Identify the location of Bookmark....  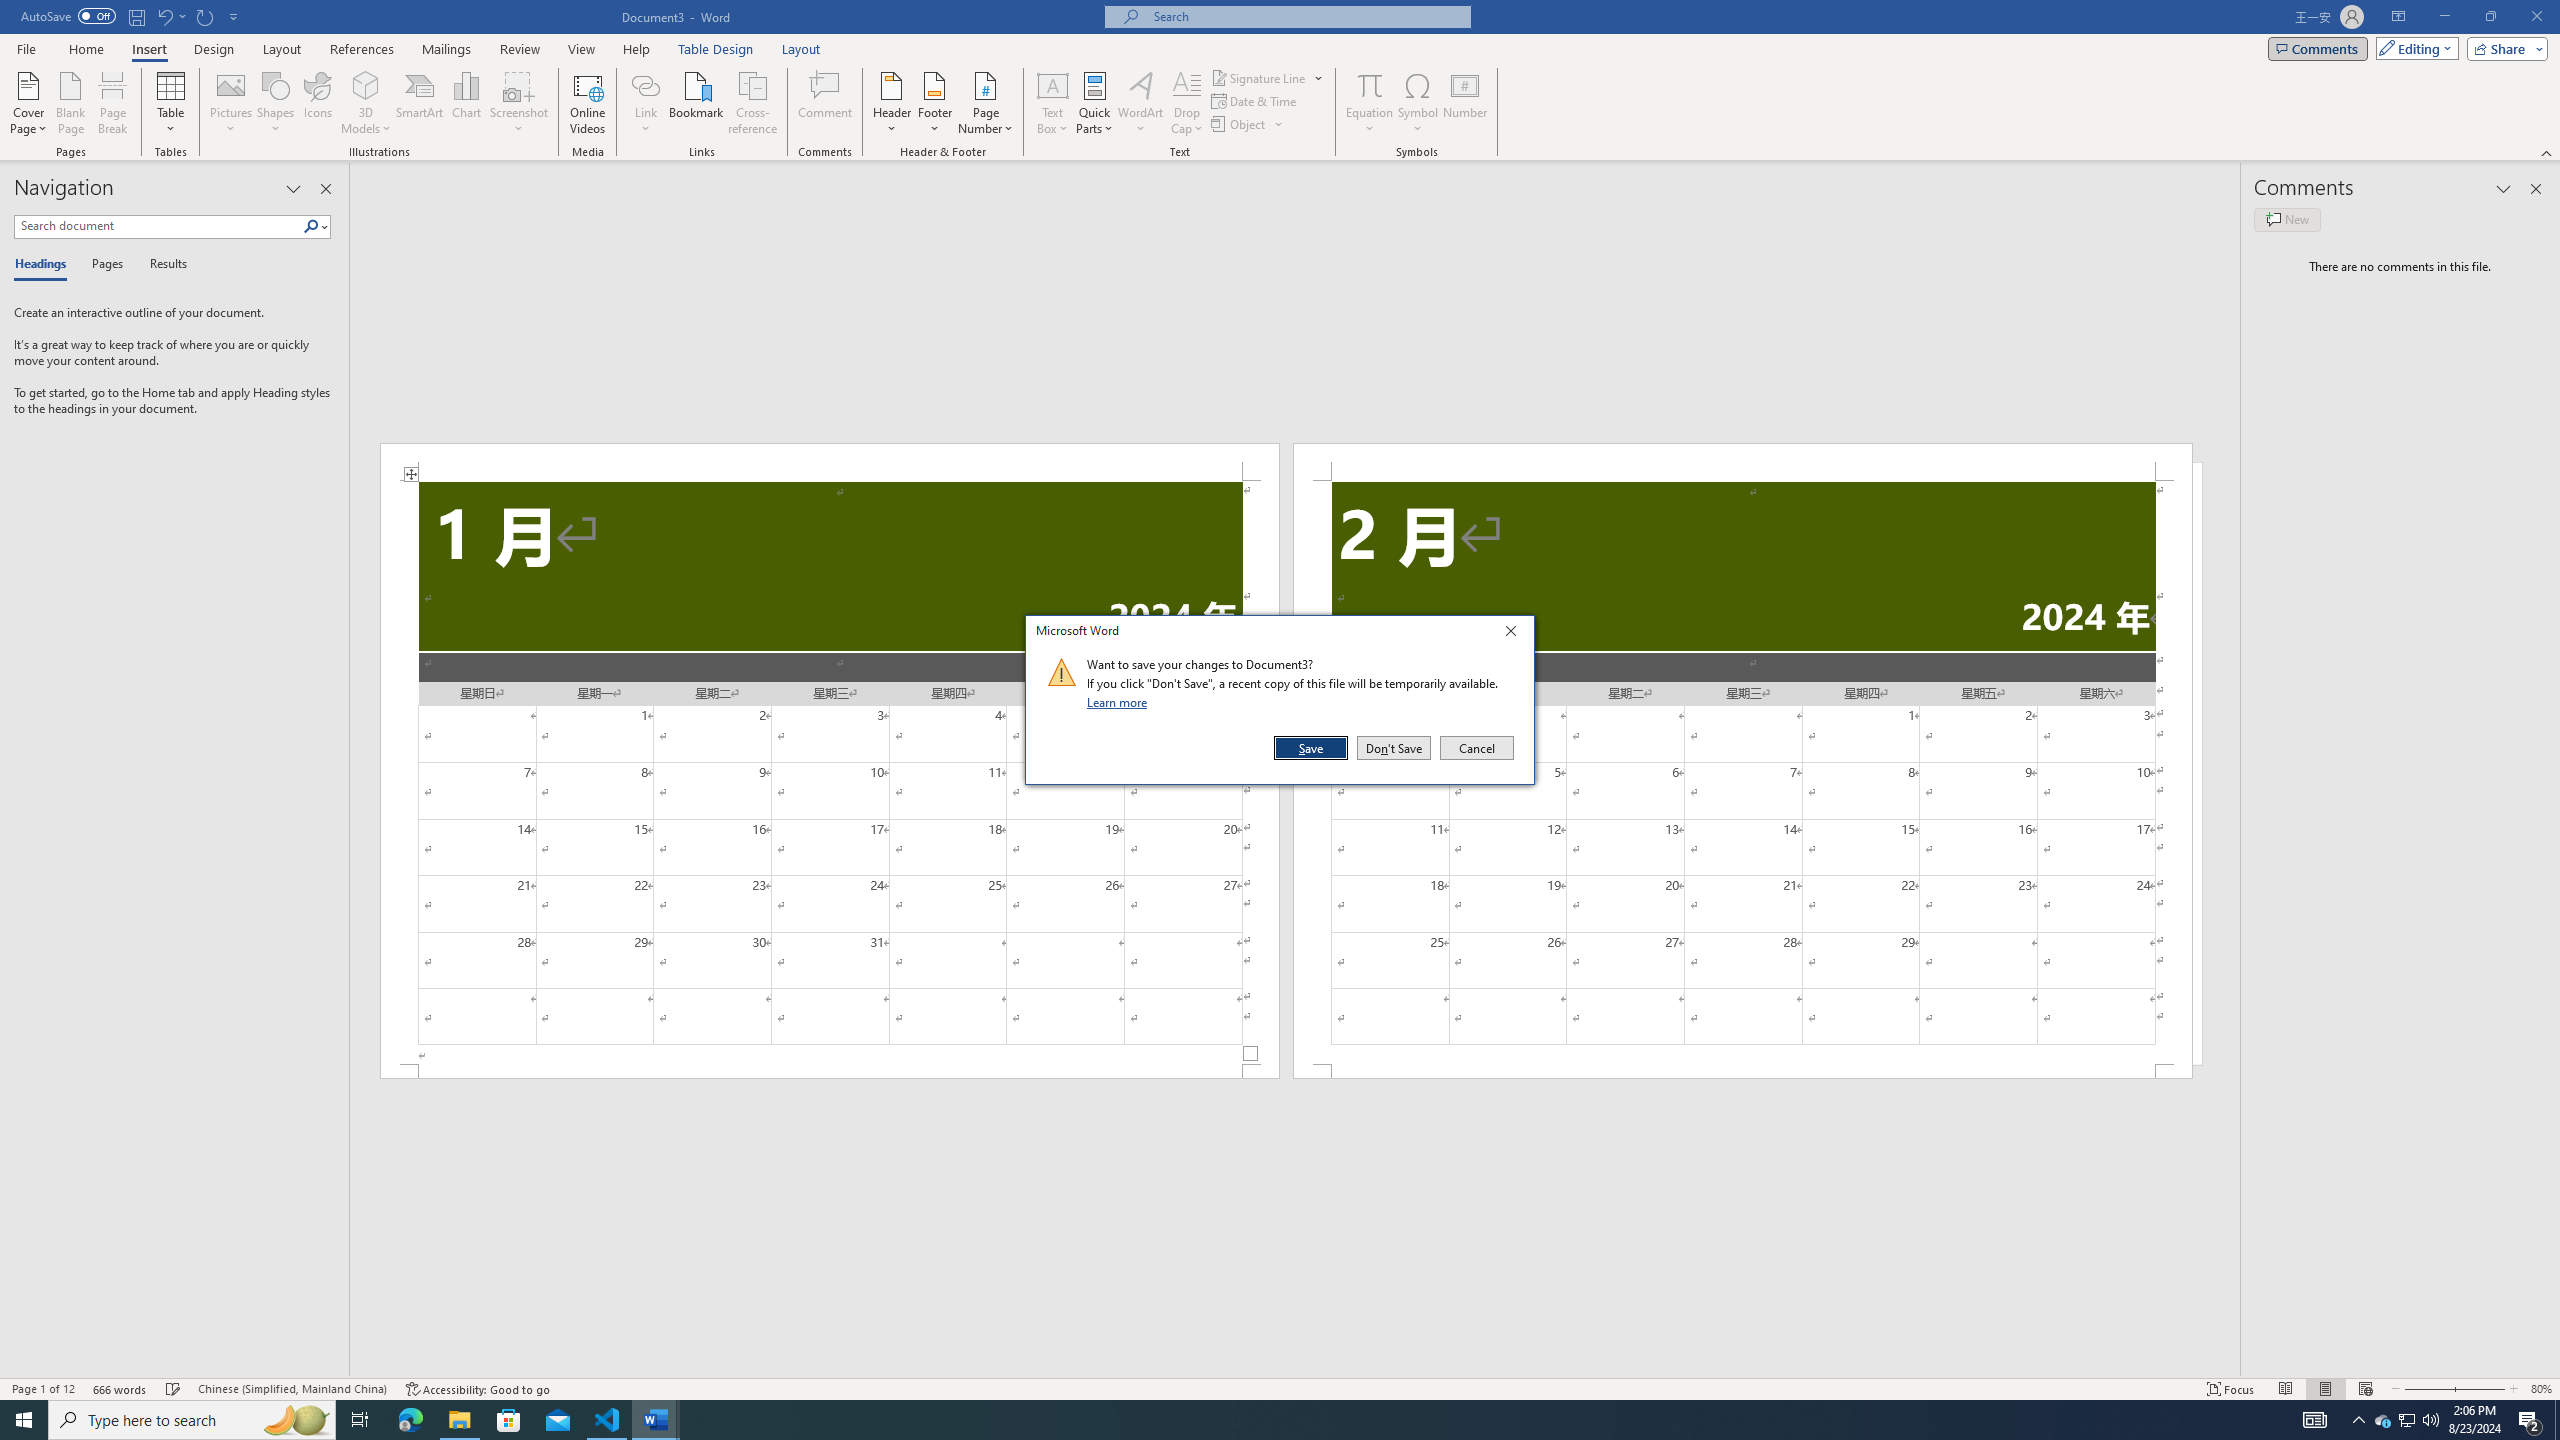
(698, 103).